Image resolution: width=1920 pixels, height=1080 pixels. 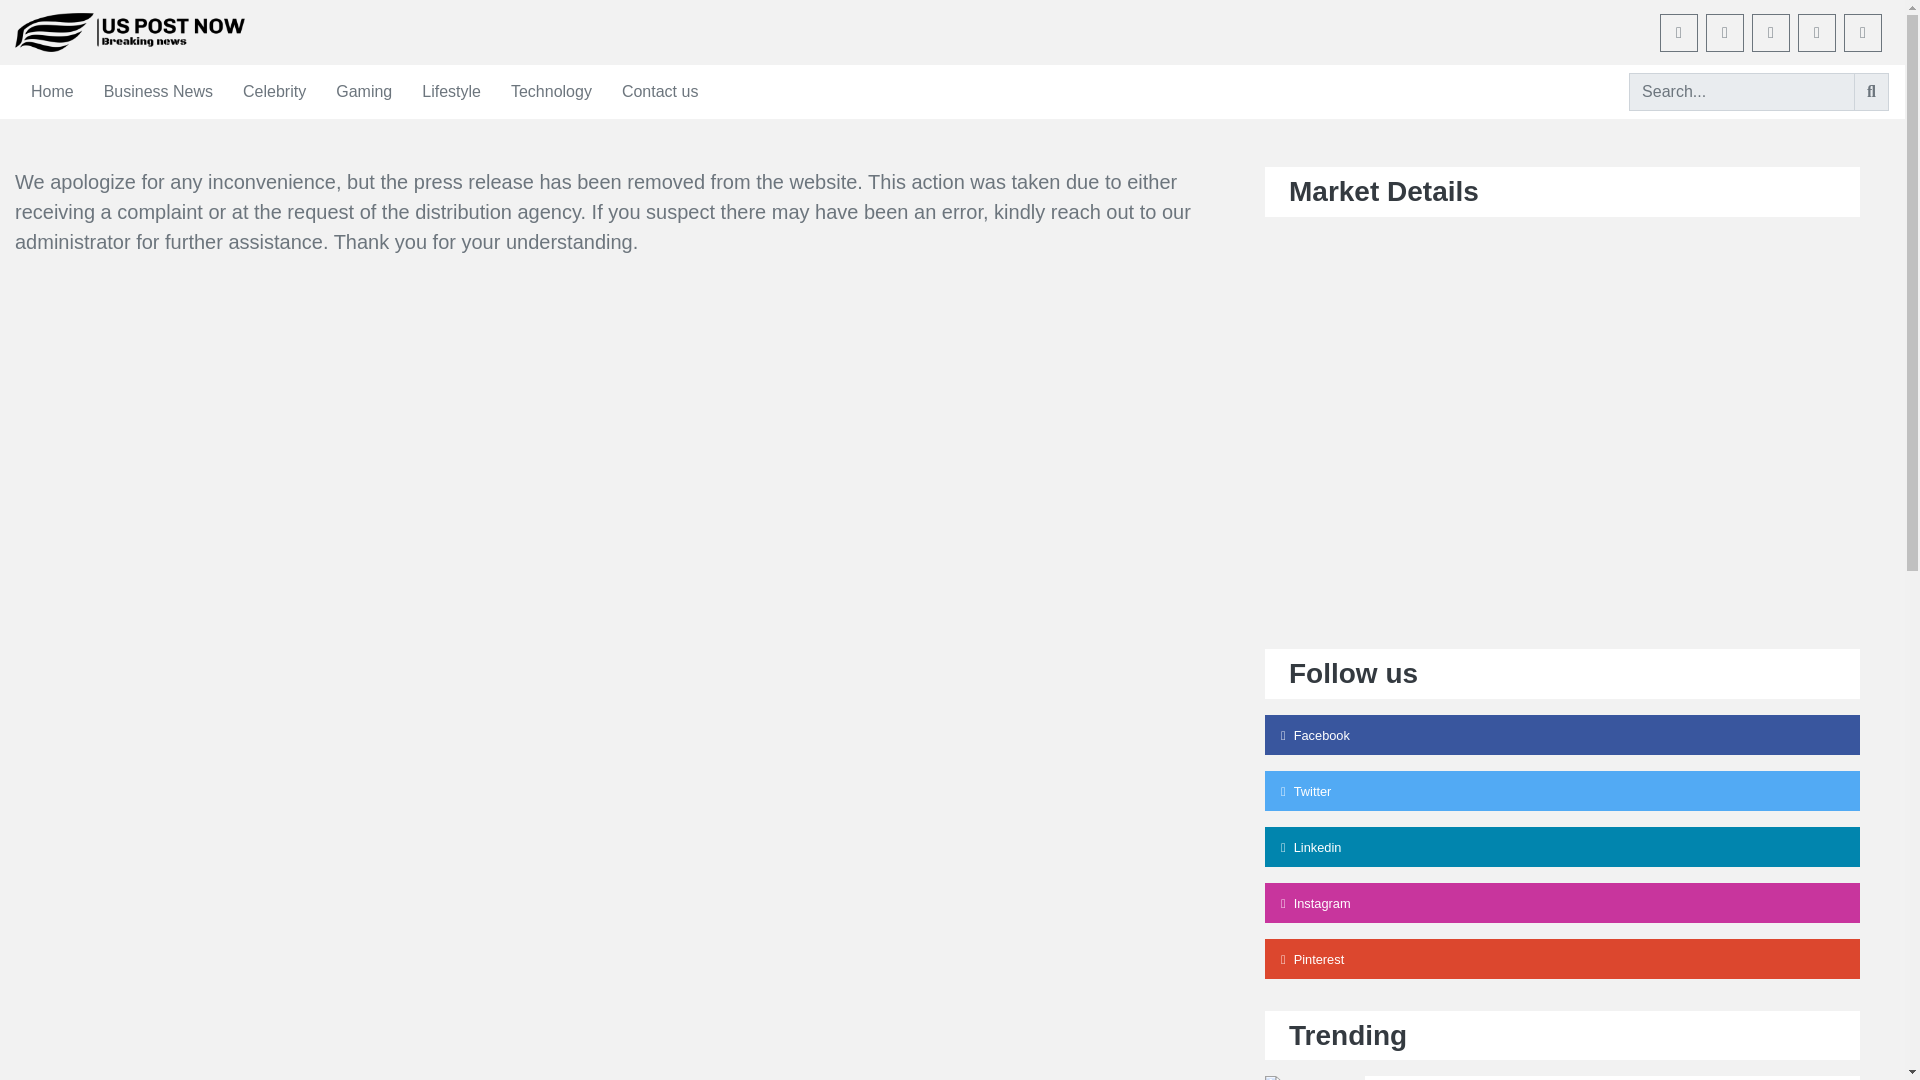 I want to click on Lifestyle, so click(x=451, y=91).